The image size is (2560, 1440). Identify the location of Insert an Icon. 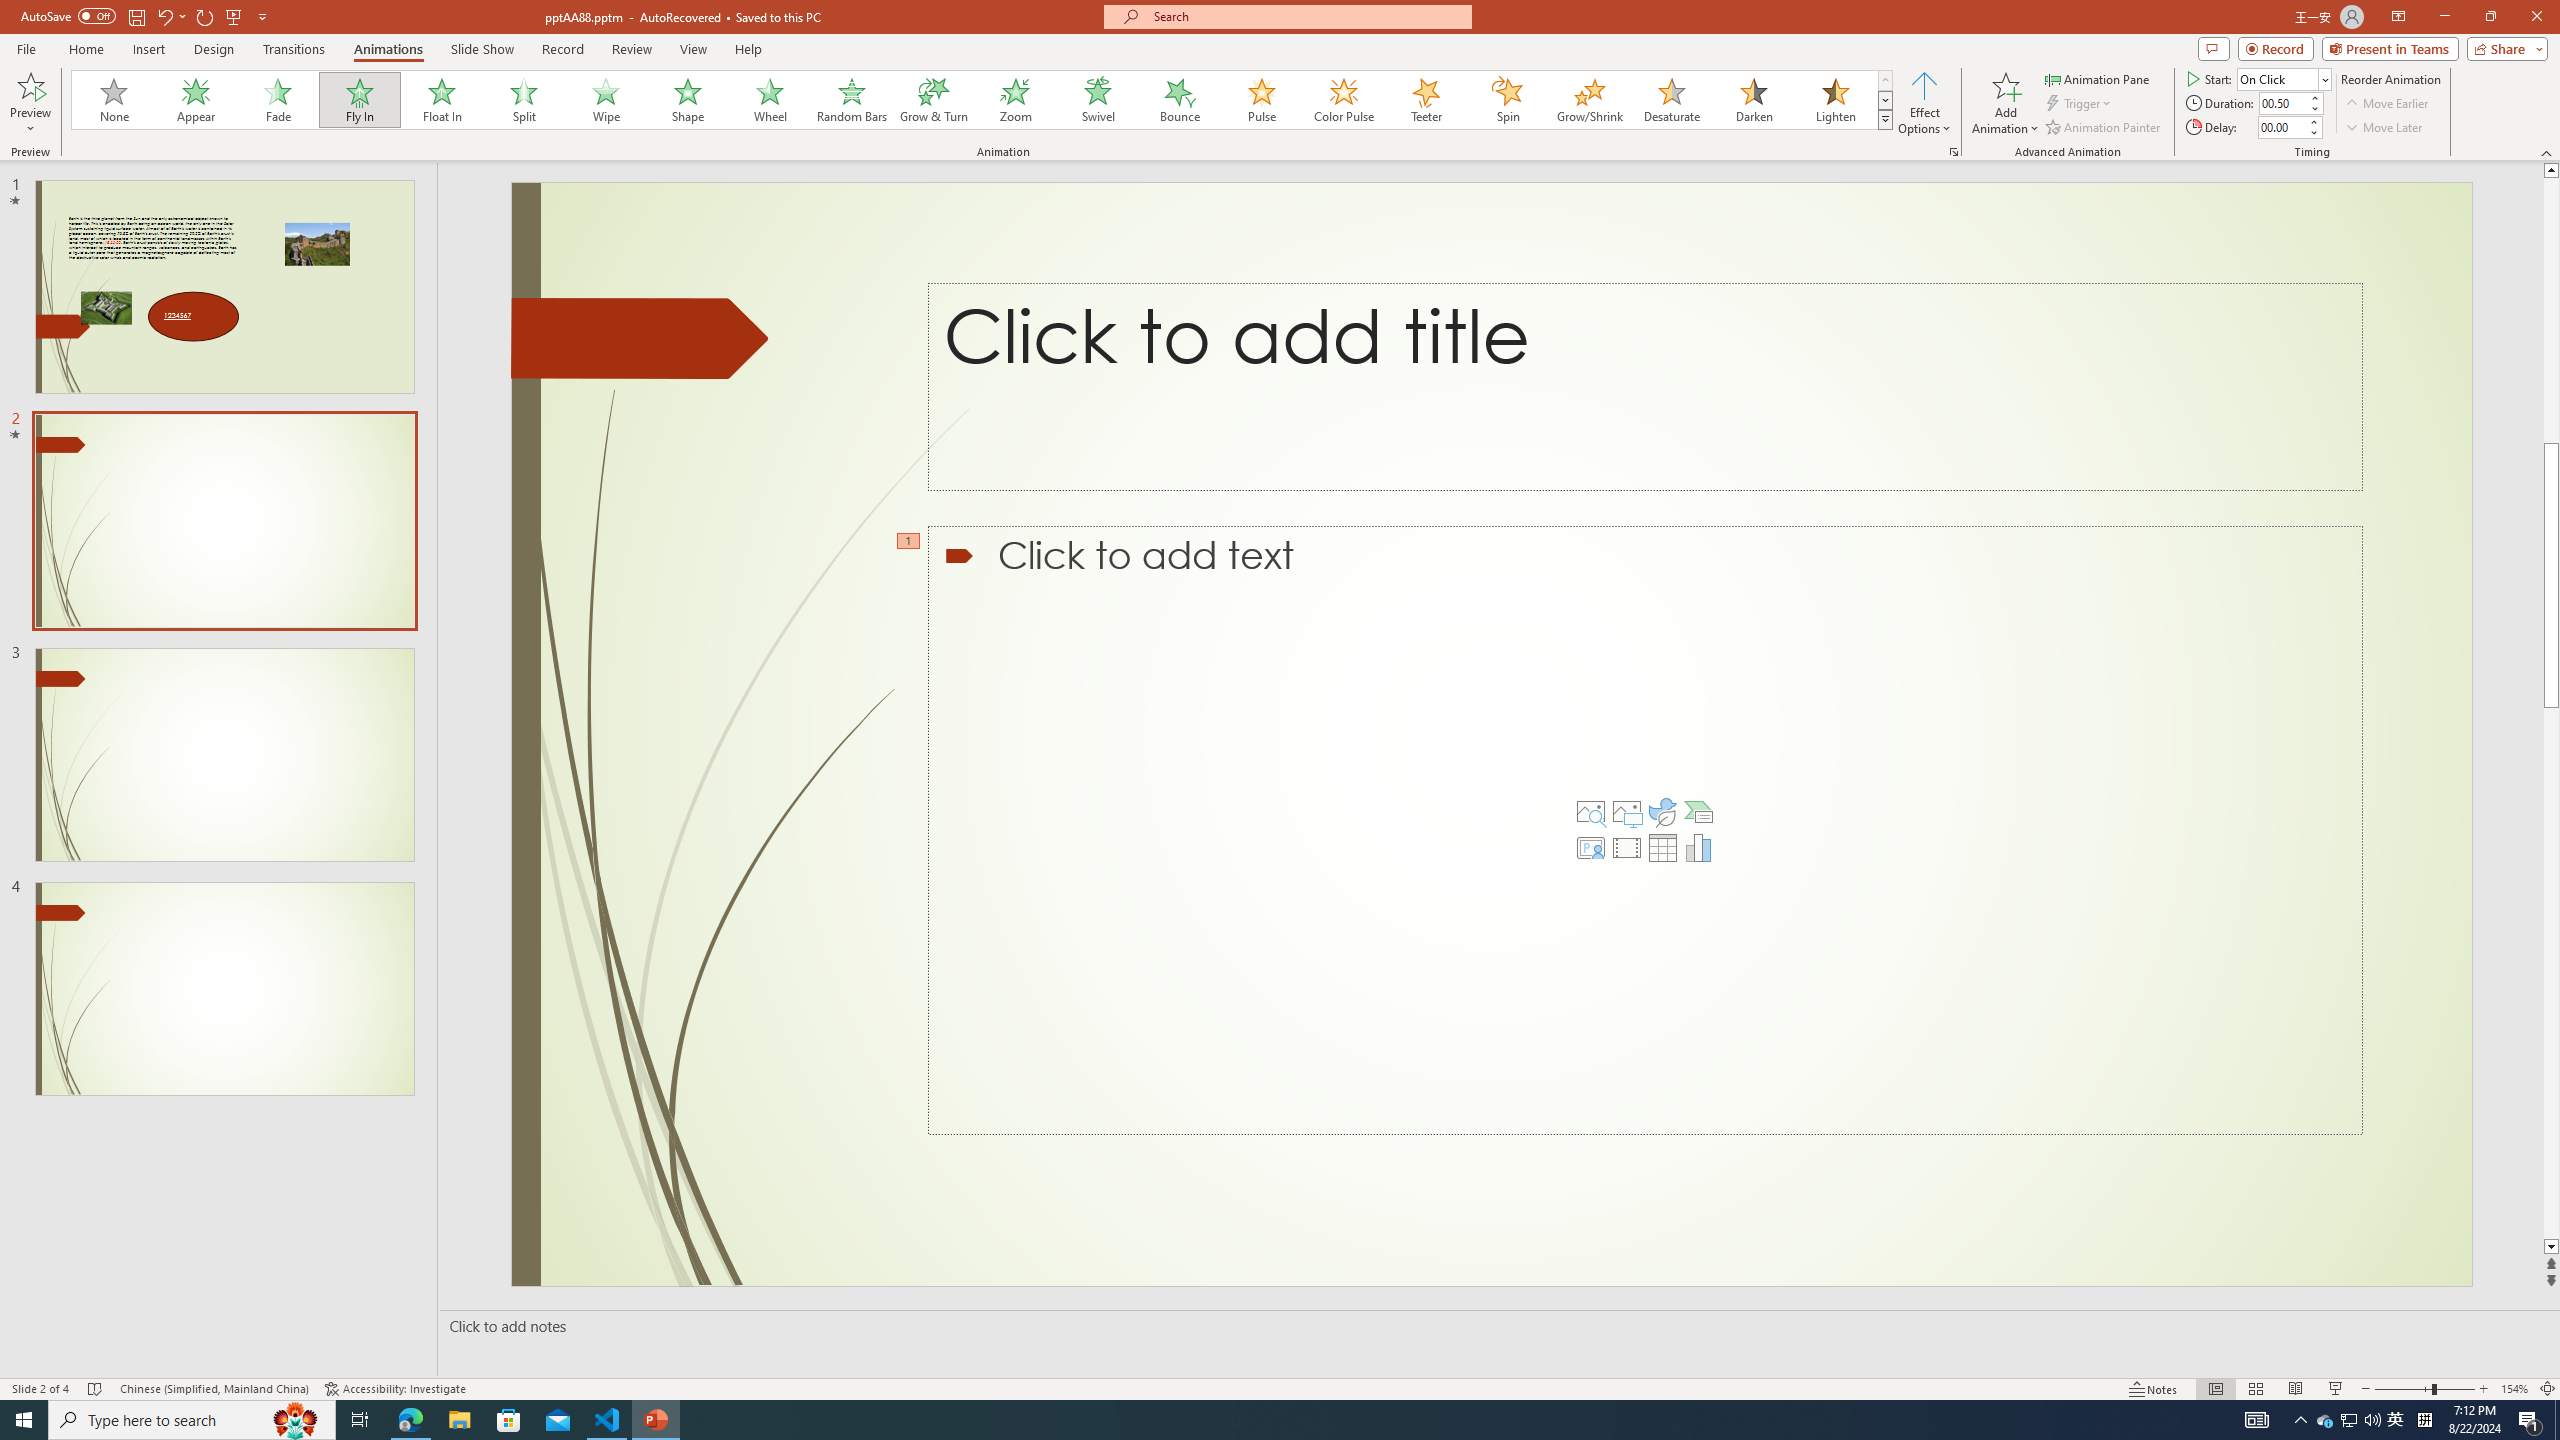
(1662, 812).